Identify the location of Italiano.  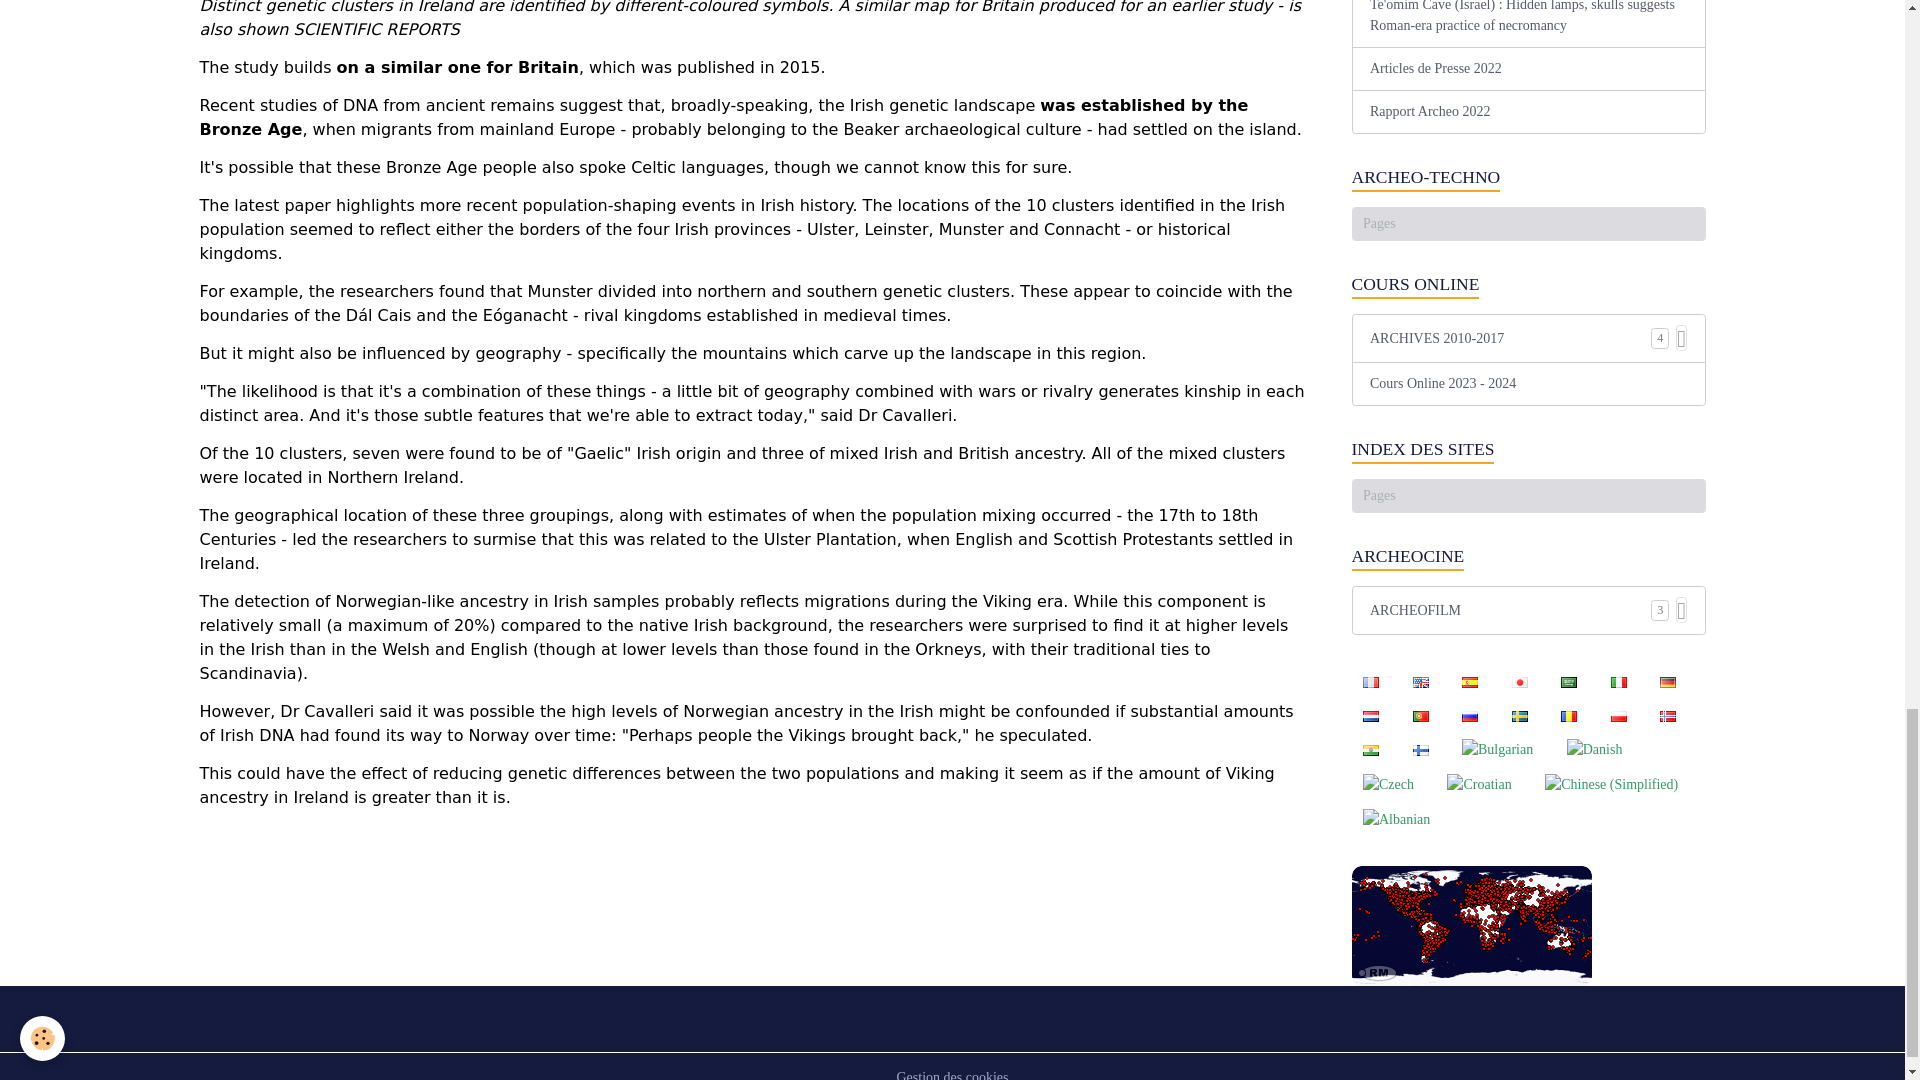
(1618, 682).